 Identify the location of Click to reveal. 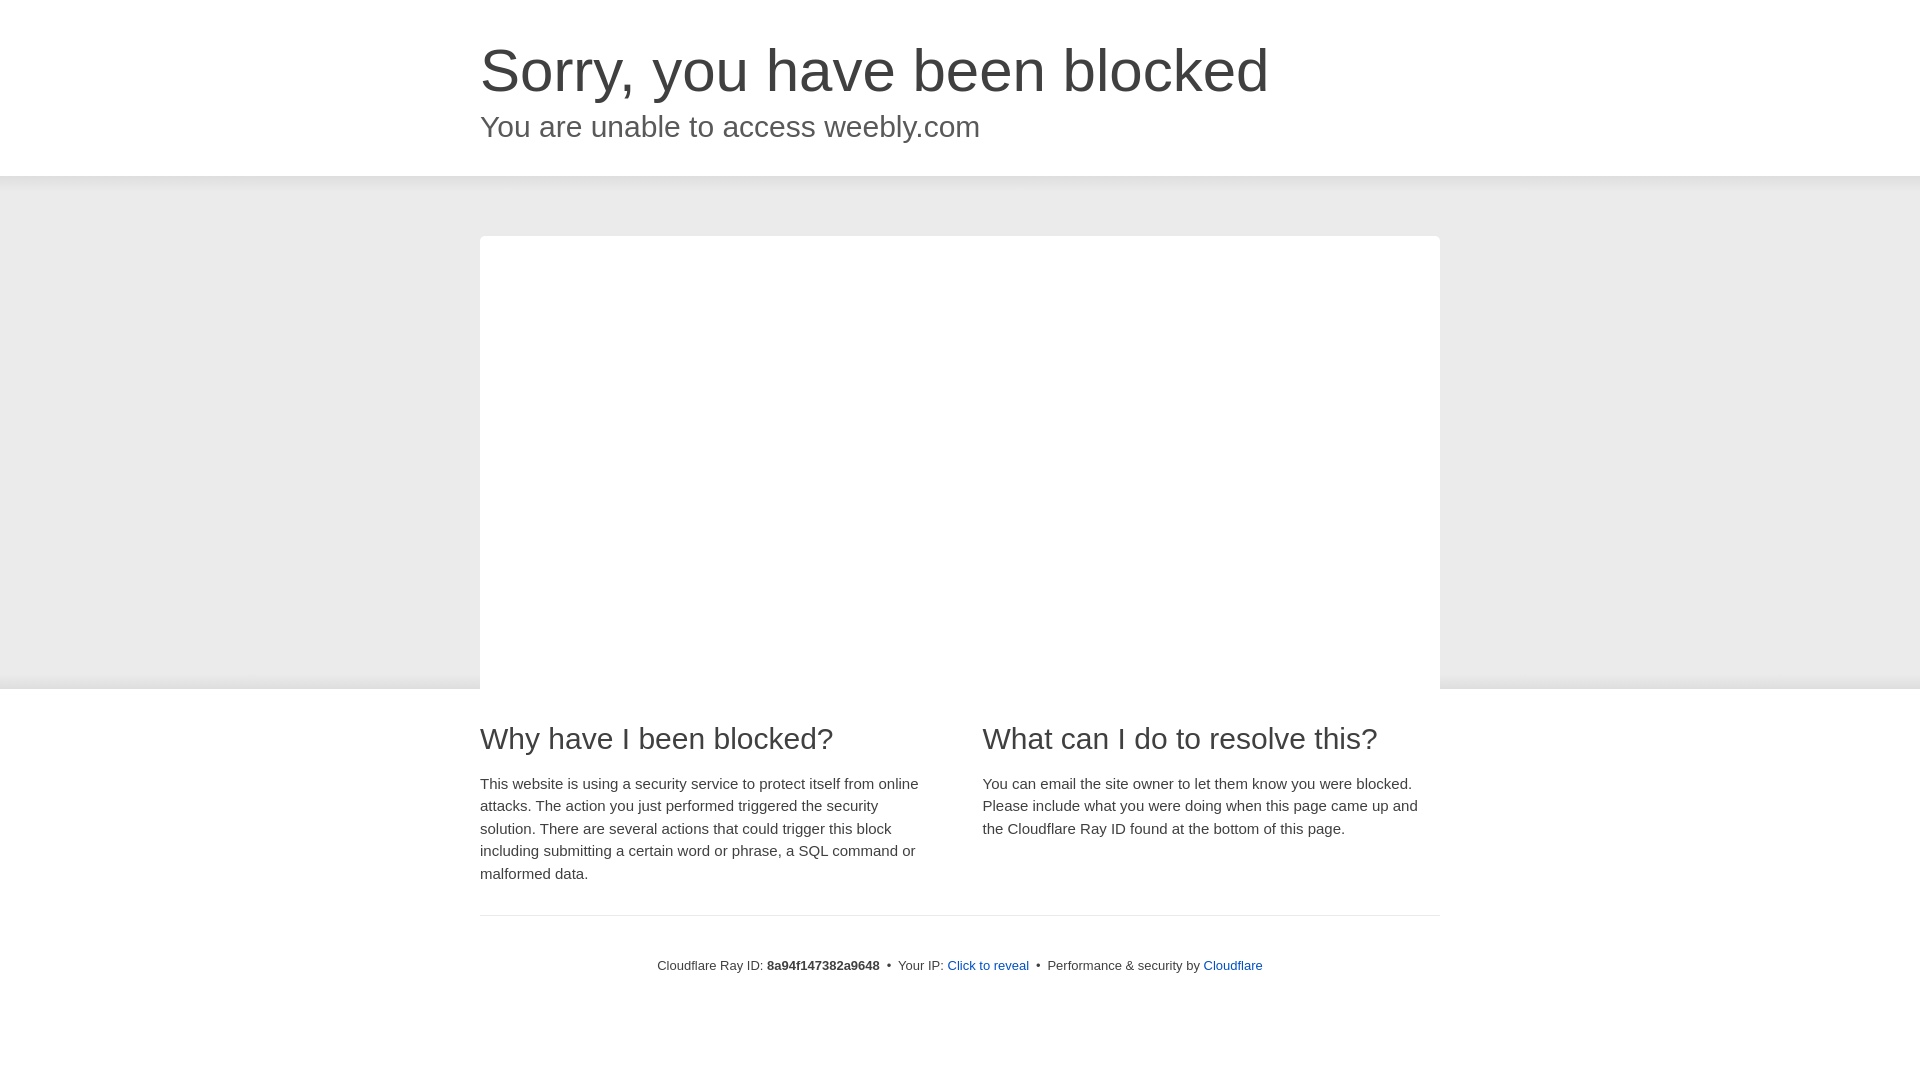
(988, 966).